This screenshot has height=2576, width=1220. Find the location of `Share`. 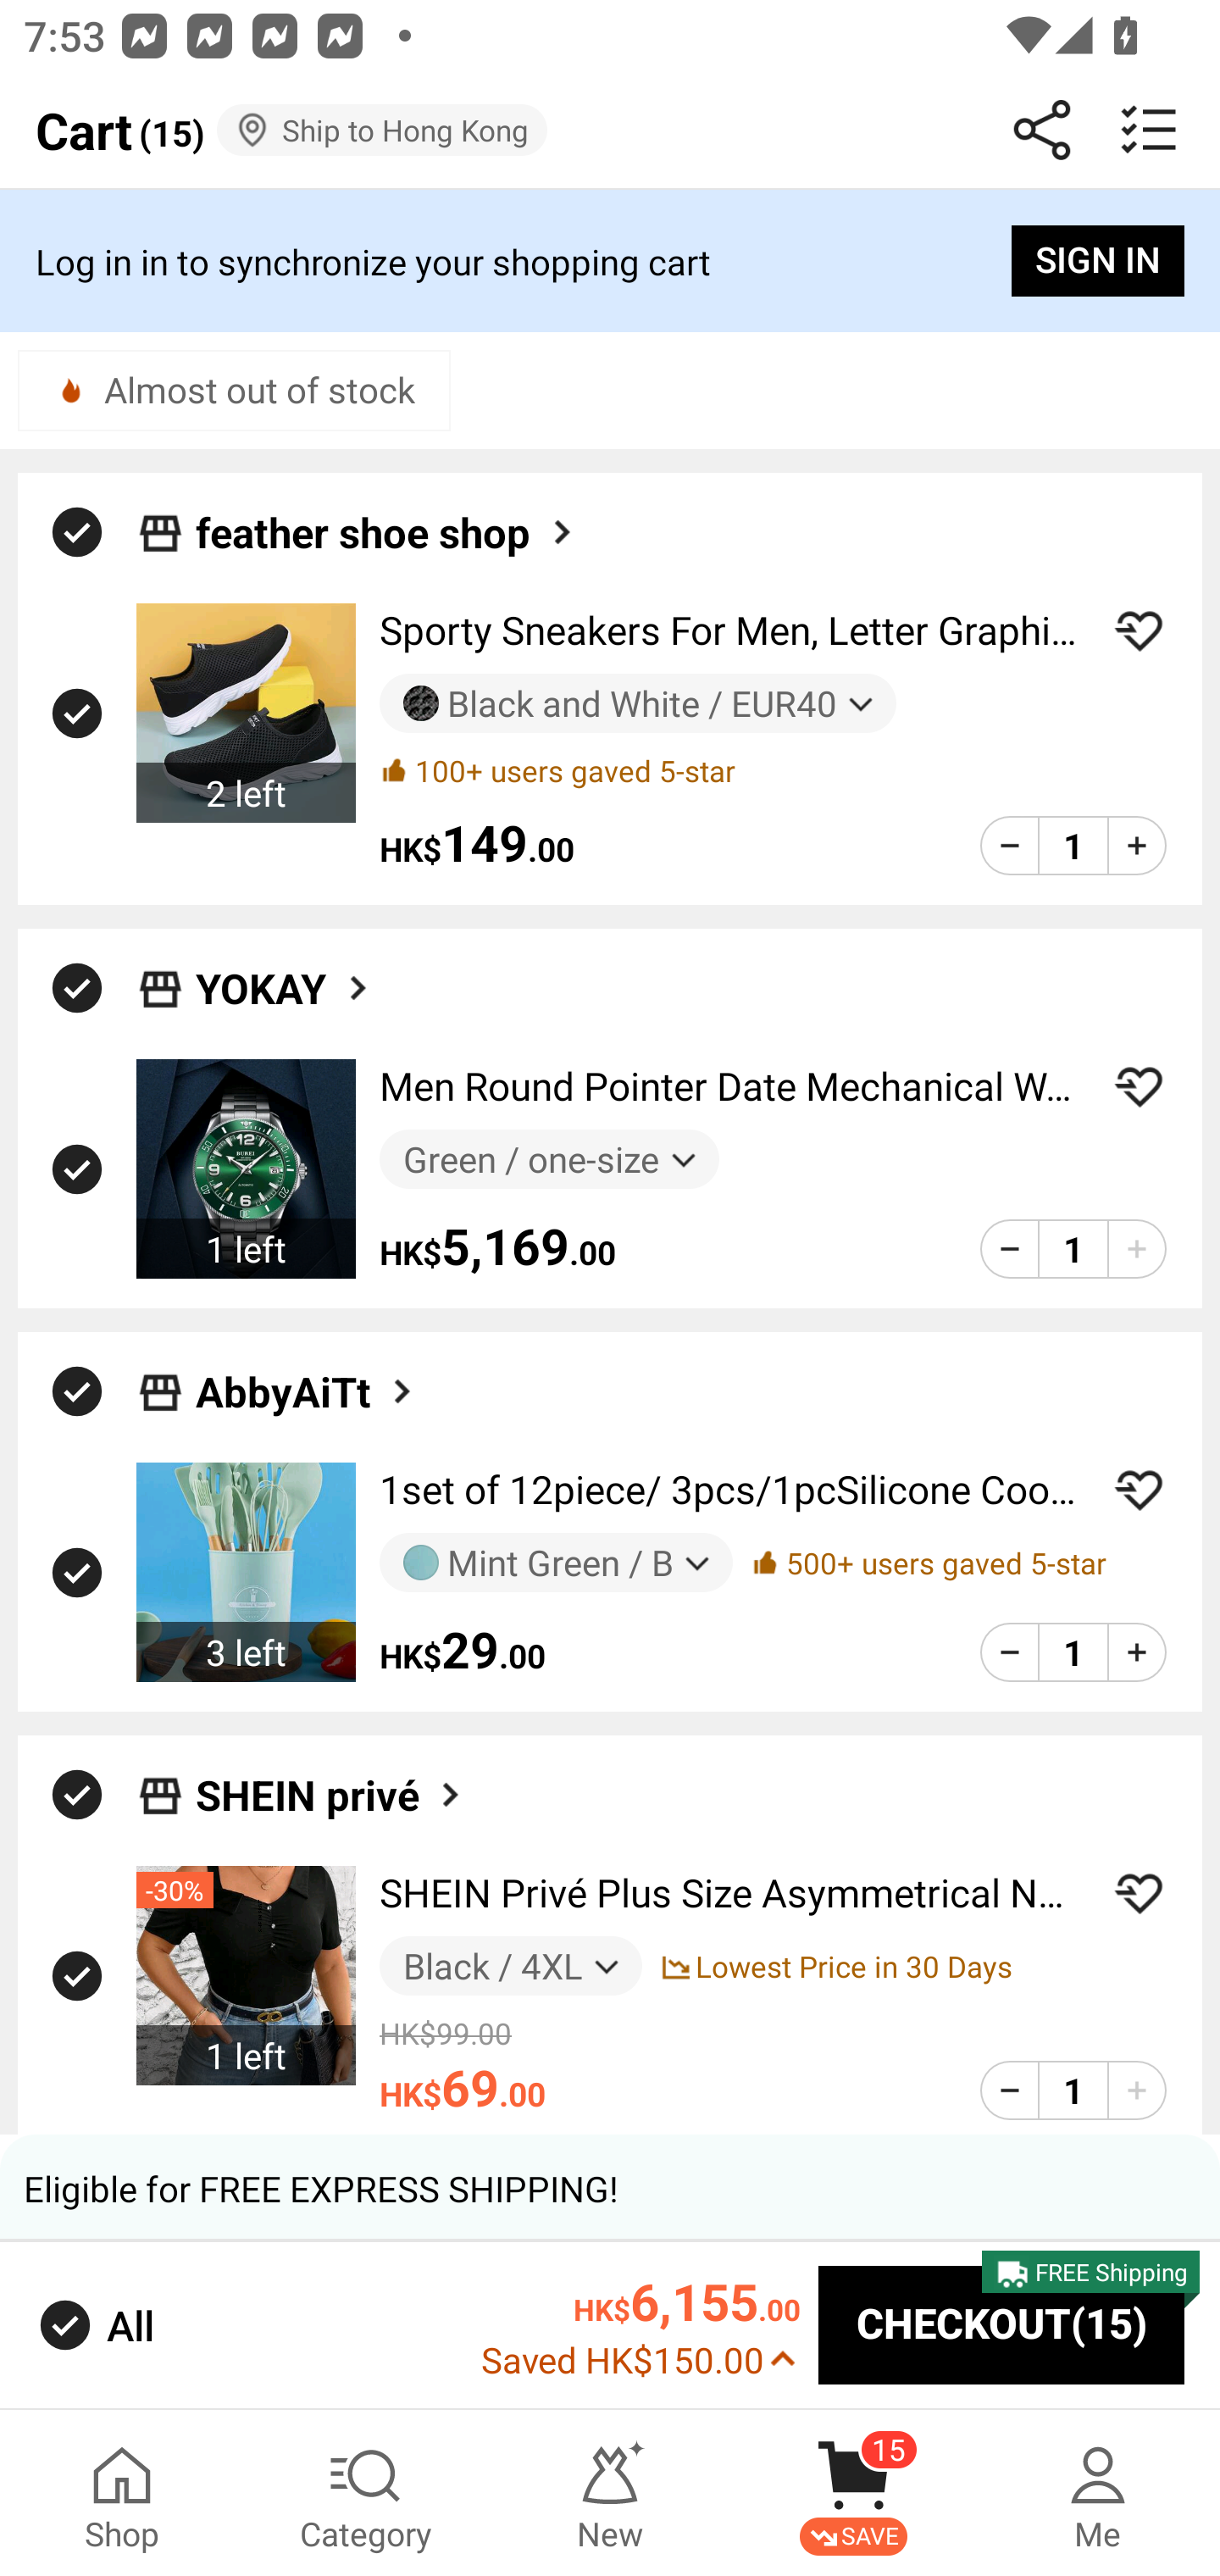

Share is located at coordinates (1042, 130).